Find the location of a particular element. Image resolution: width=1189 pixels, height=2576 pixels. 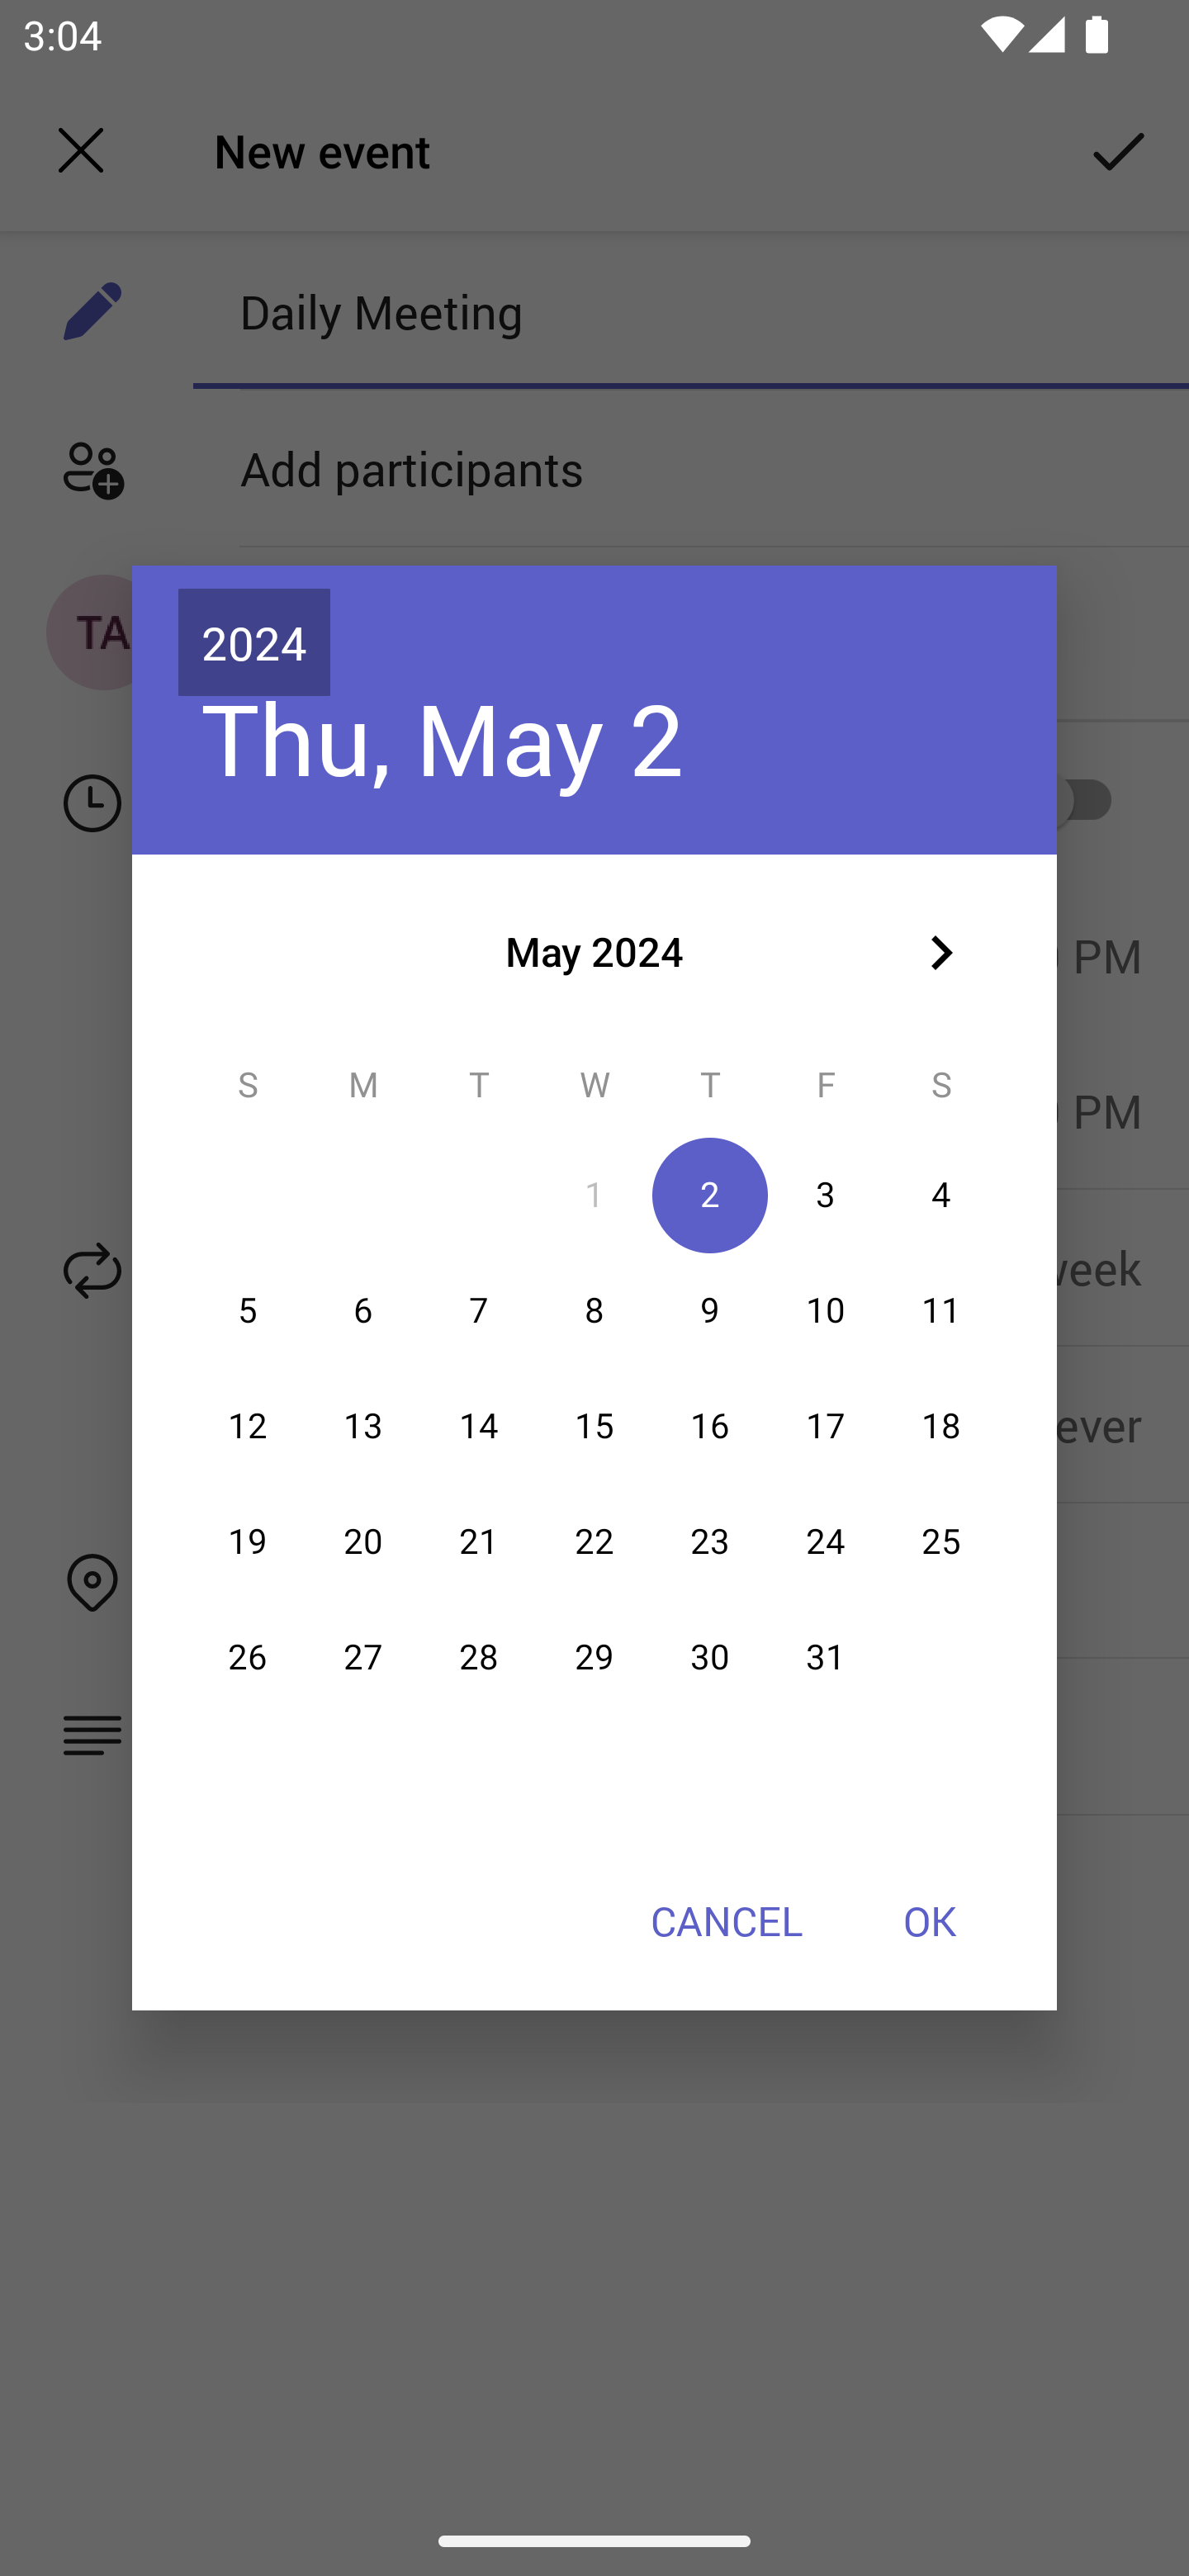

16 16 May 2024 is located at coordinates (710, 1425).